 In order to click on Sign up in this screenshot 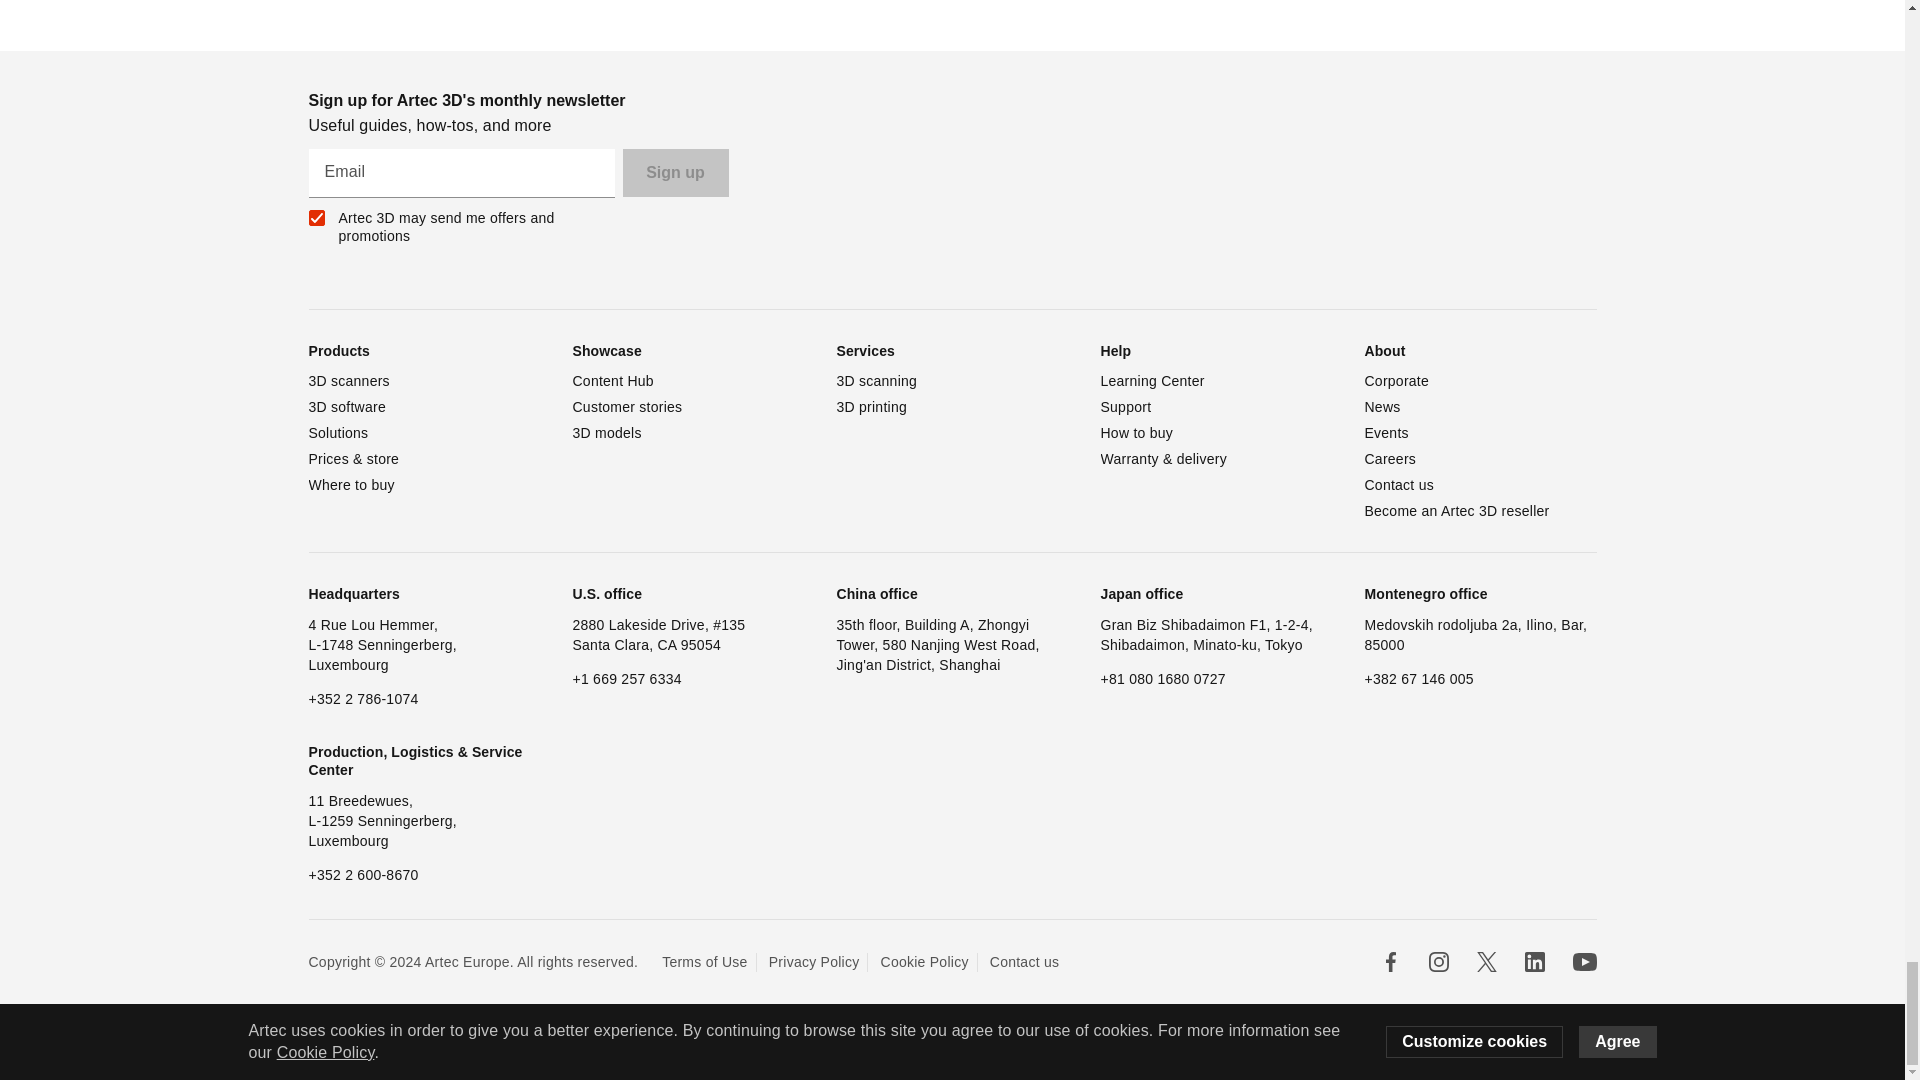, I will do `click(674, 172)`.